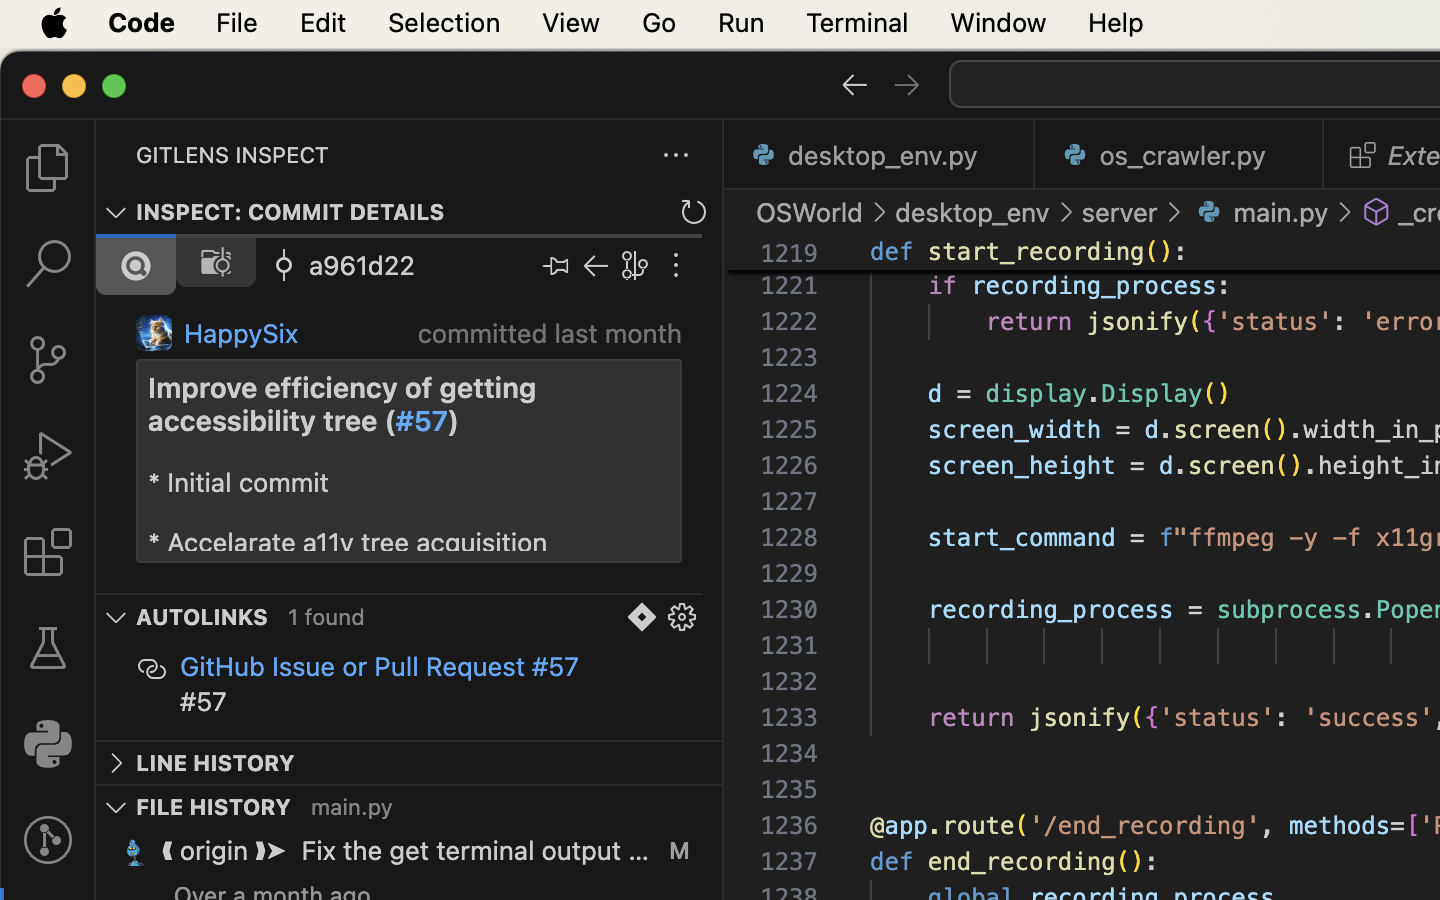  What do you see at coordinates (676, 266) in the screenshot?
I see `` at bounding box center [676, 266].